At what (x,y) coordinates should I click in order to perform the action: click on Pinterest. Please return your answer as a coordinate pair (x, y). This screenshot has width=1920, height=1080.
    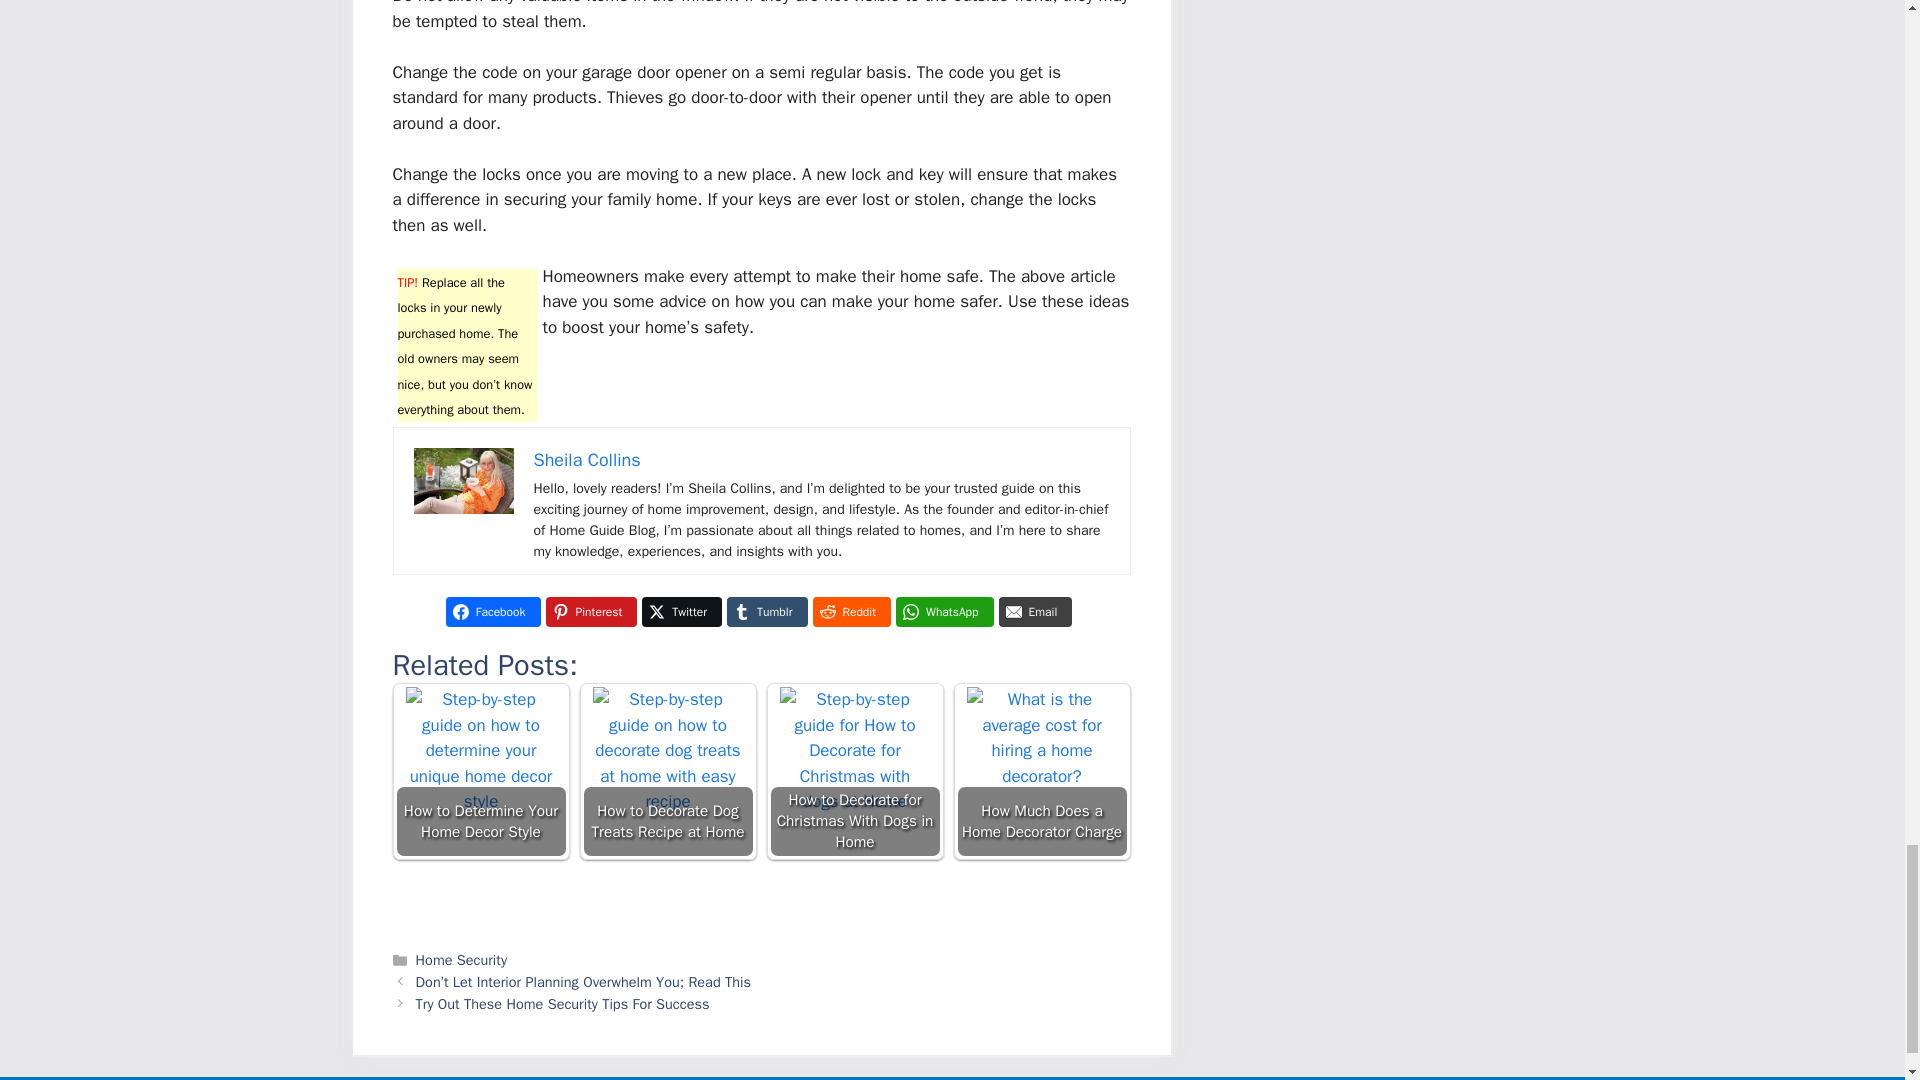
    Looking at the image, I should click on (591, 612).